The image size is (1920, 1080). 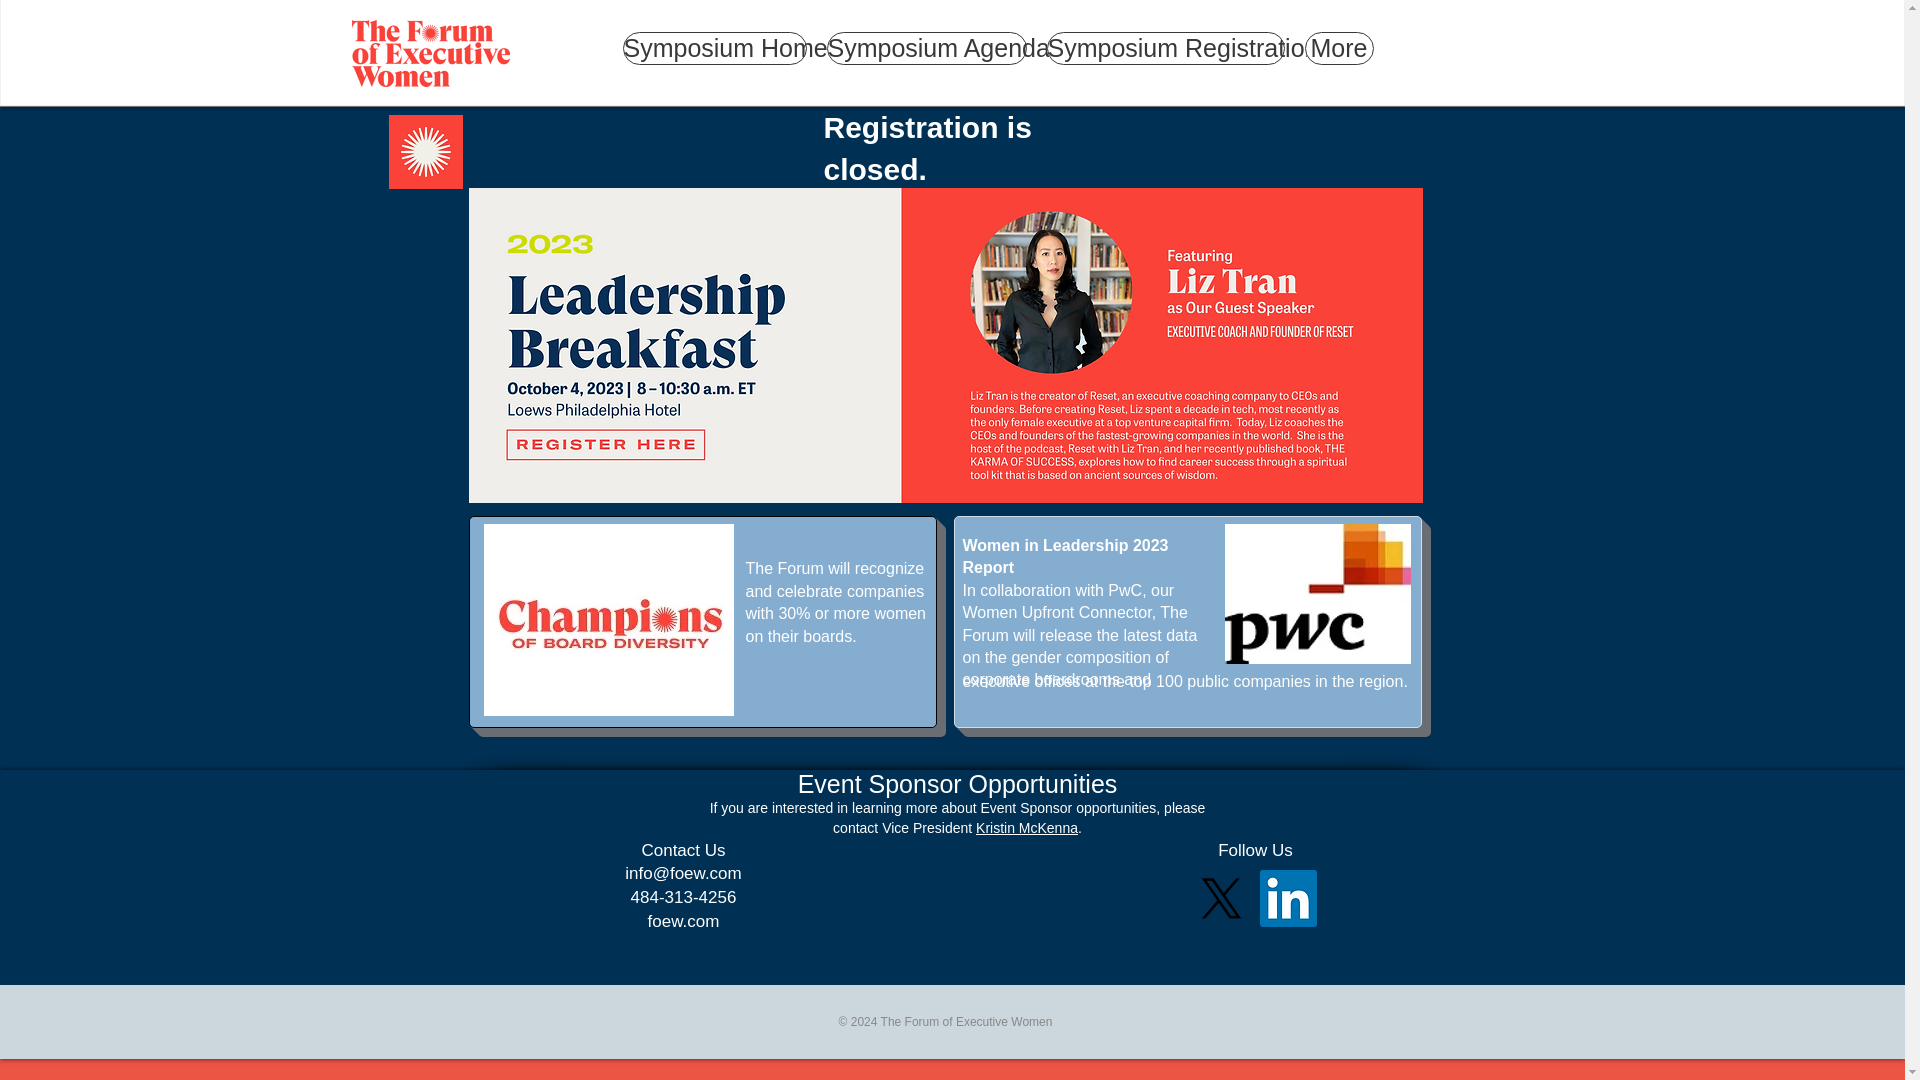 I want to click on Symposium Home, so click(x=714, y=48).